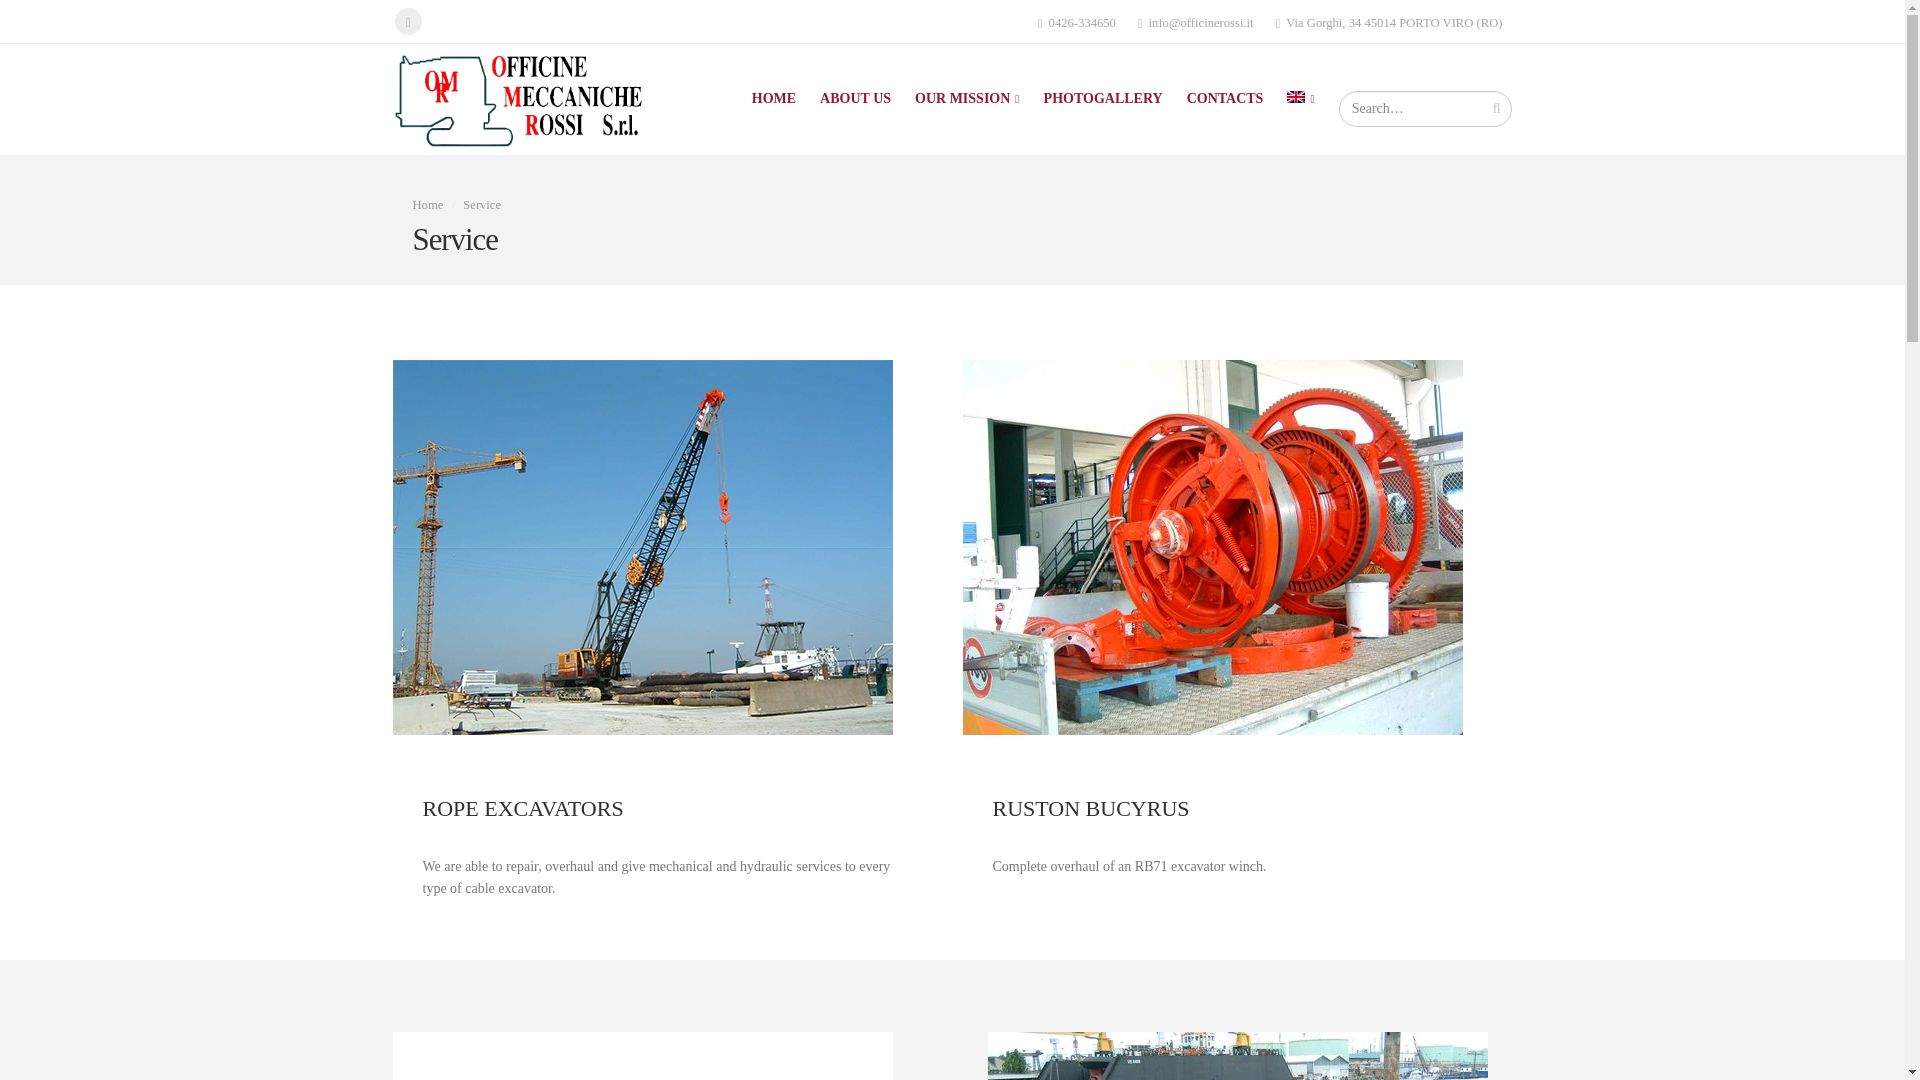 This screenshot has width=1920, height=1080. I want to click on freni, so click(642, 1056).